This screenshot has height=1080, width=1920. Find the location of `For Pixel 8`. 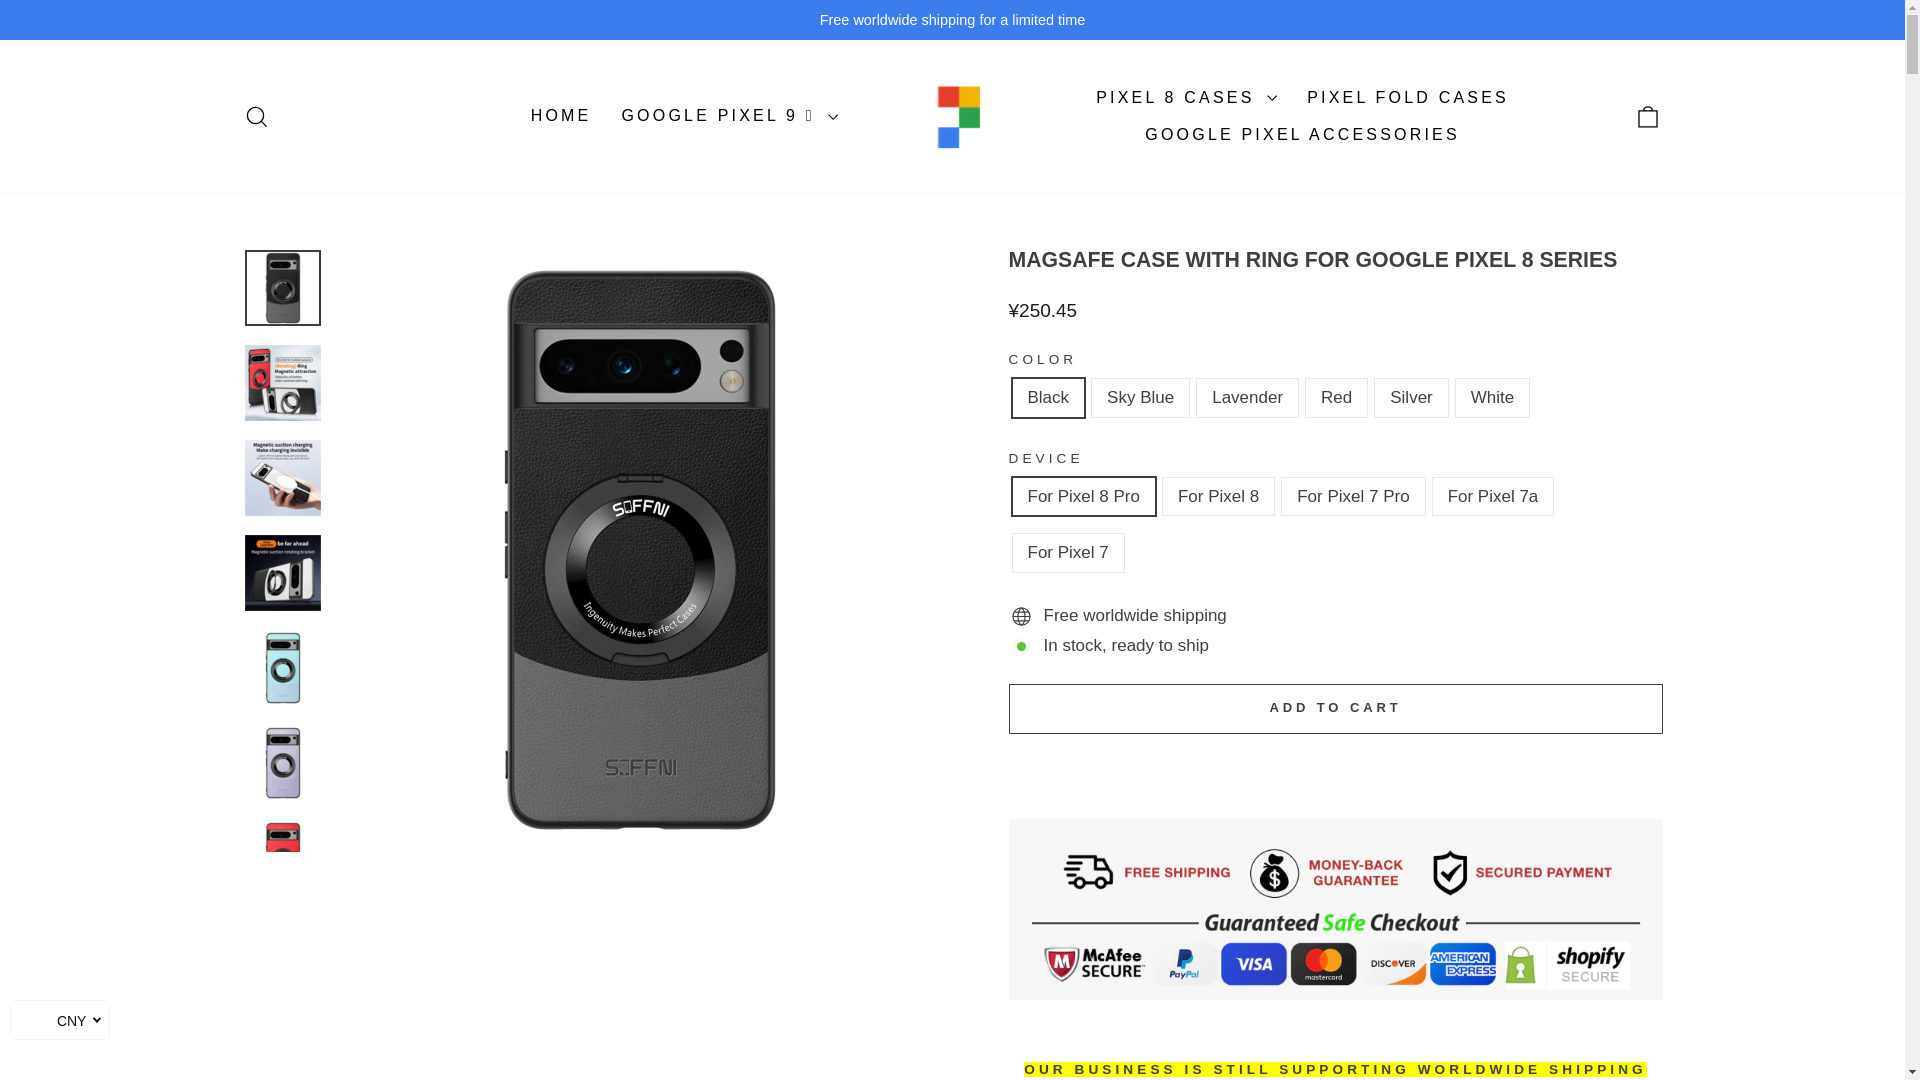

For Pixel 8 is located at coordinates (256, 115).